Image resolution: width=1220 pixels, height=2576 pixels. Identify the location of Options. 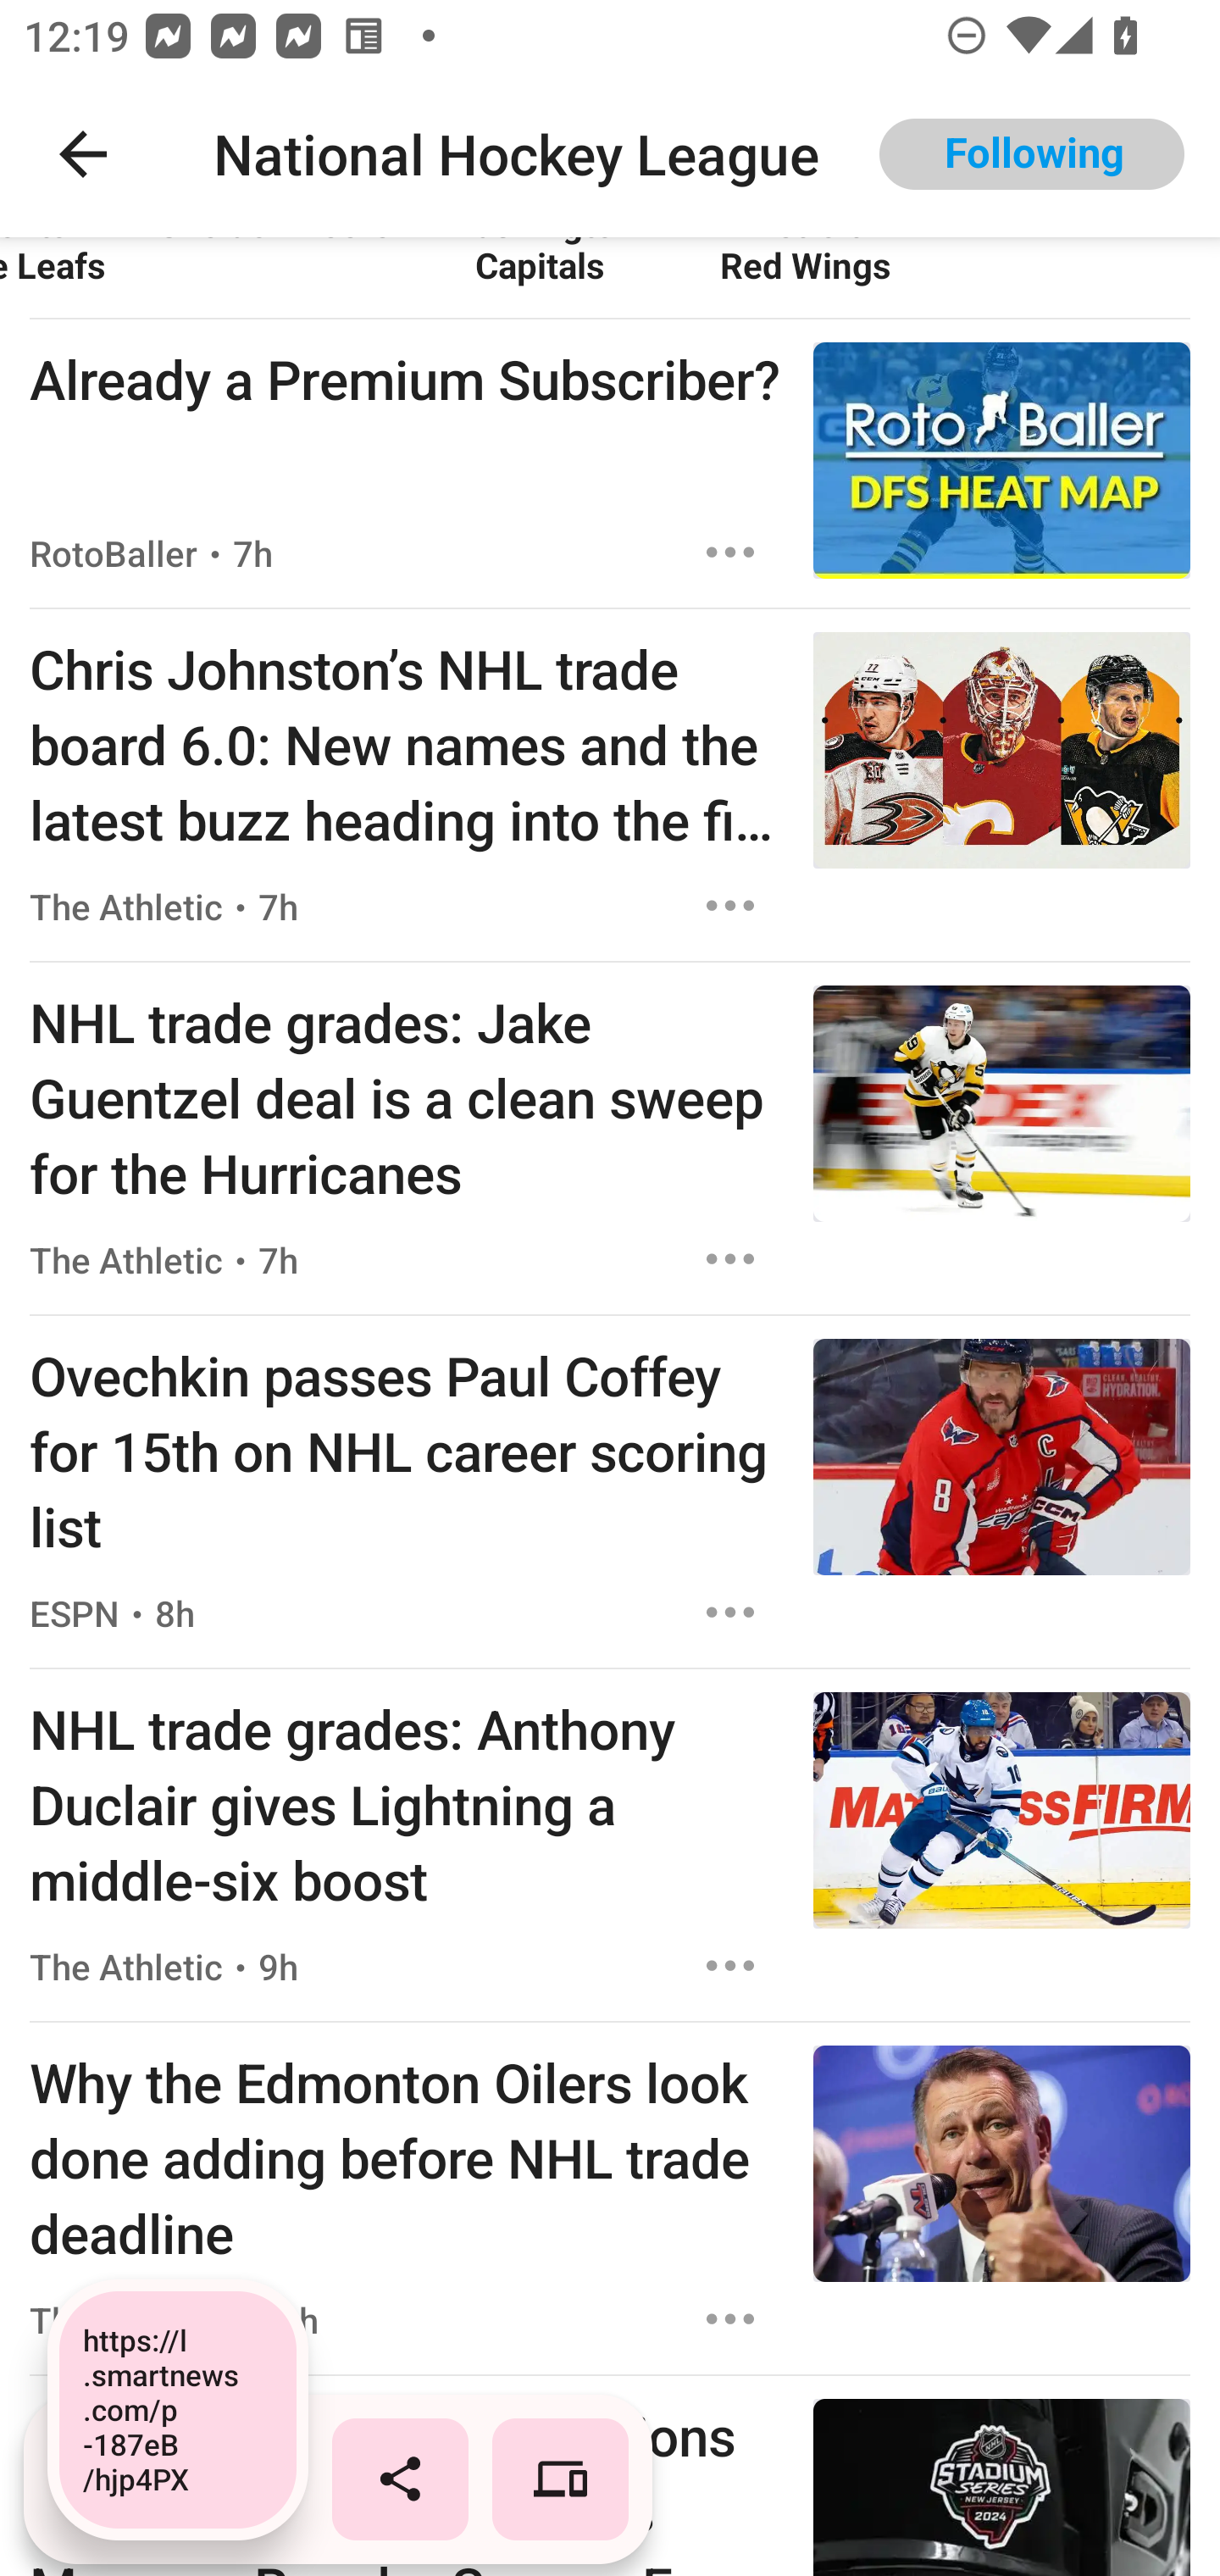
(730, 1612).